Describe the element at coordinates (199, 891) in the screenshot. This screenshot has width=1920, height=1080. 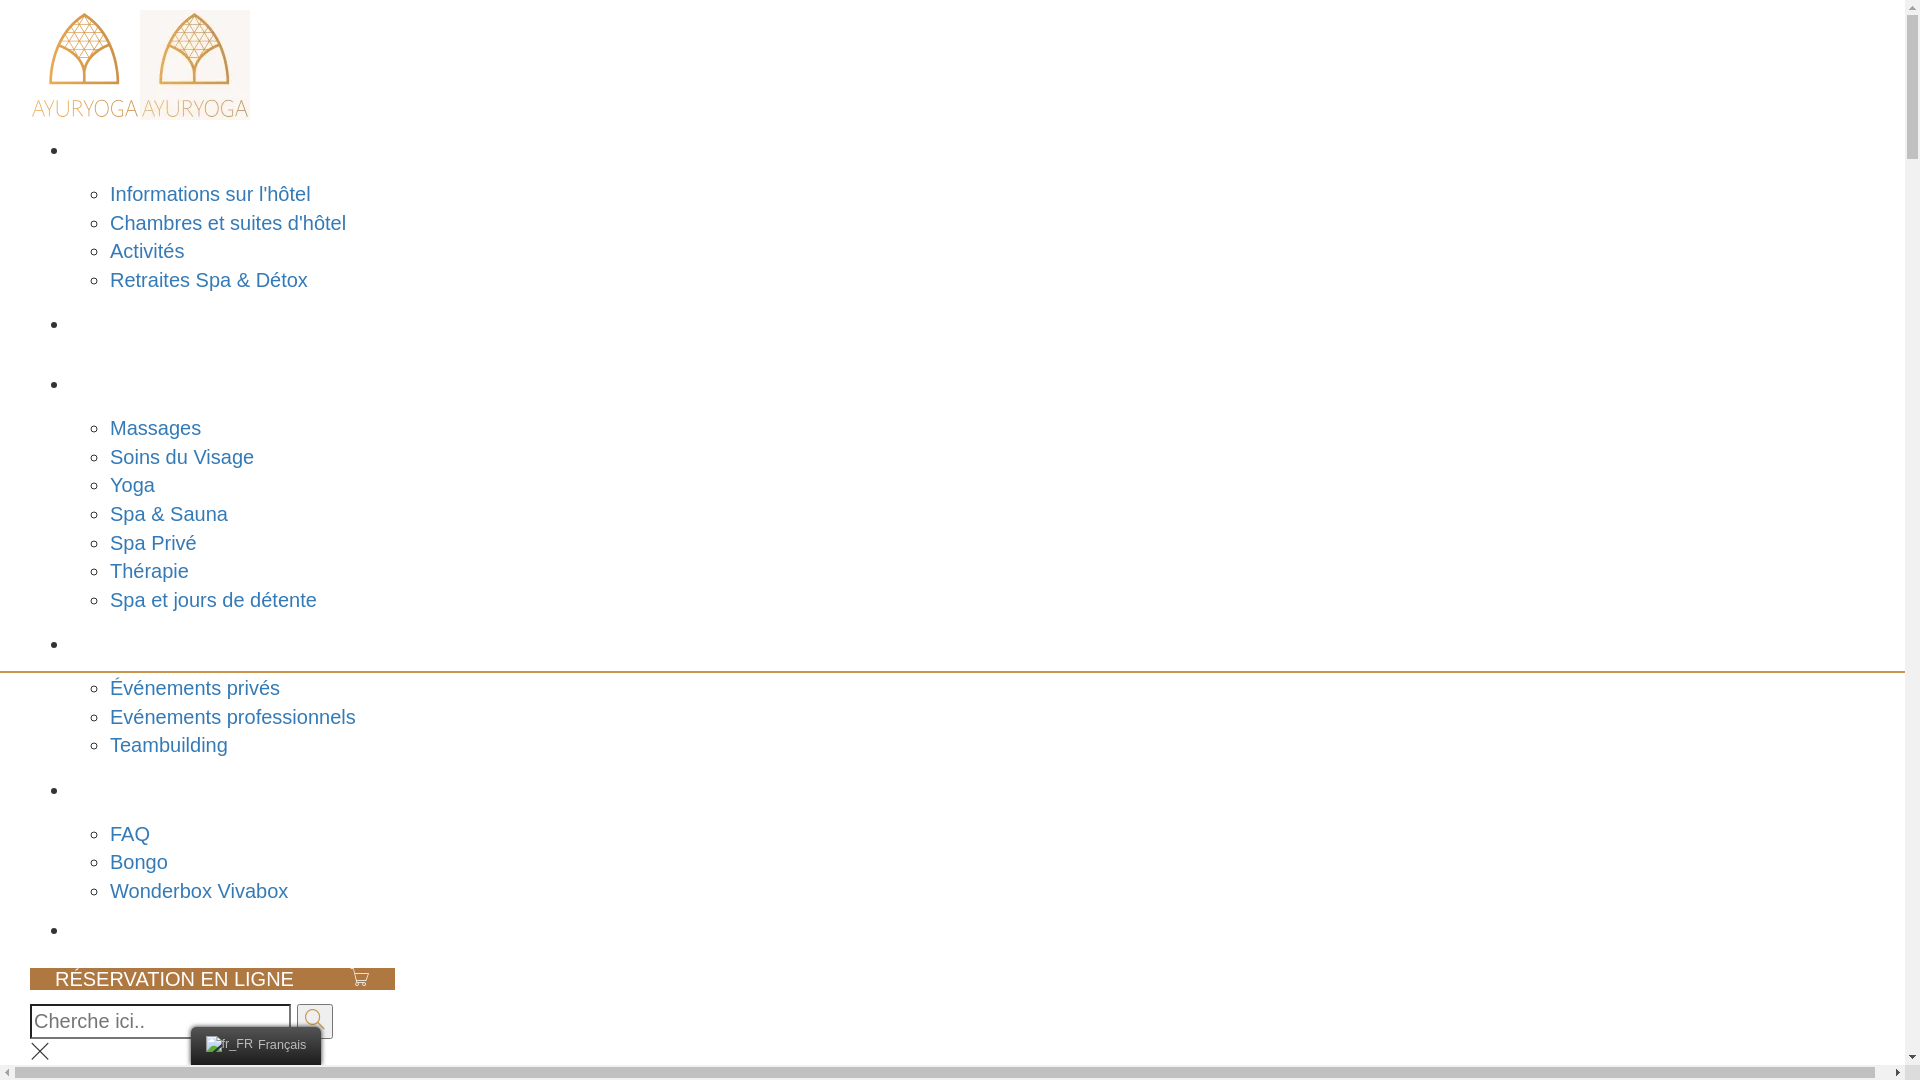
I see `Wonderbox Vivabox` at that location.